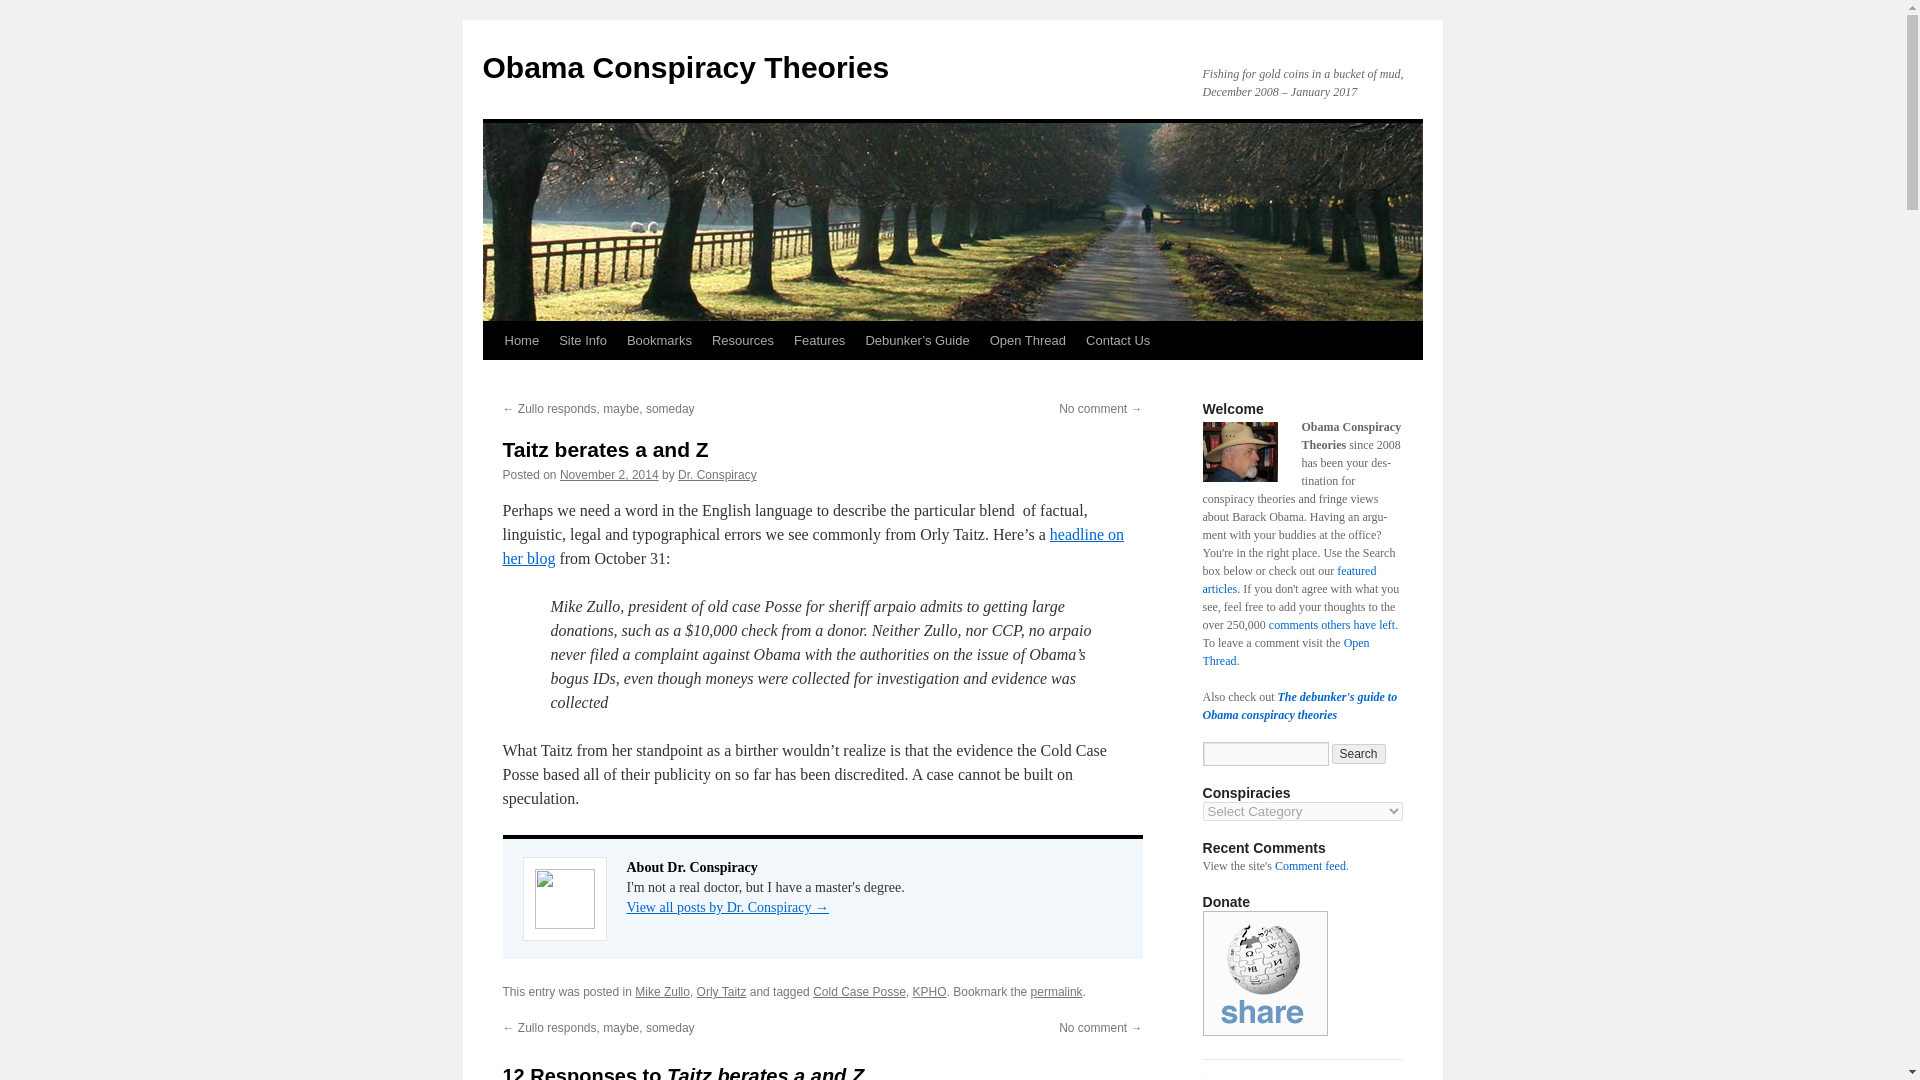 This screenshot has height=1080, width=1920. Describe the element at coordinates (582, 340) in the screenshot. I see `Site Info` at that location.